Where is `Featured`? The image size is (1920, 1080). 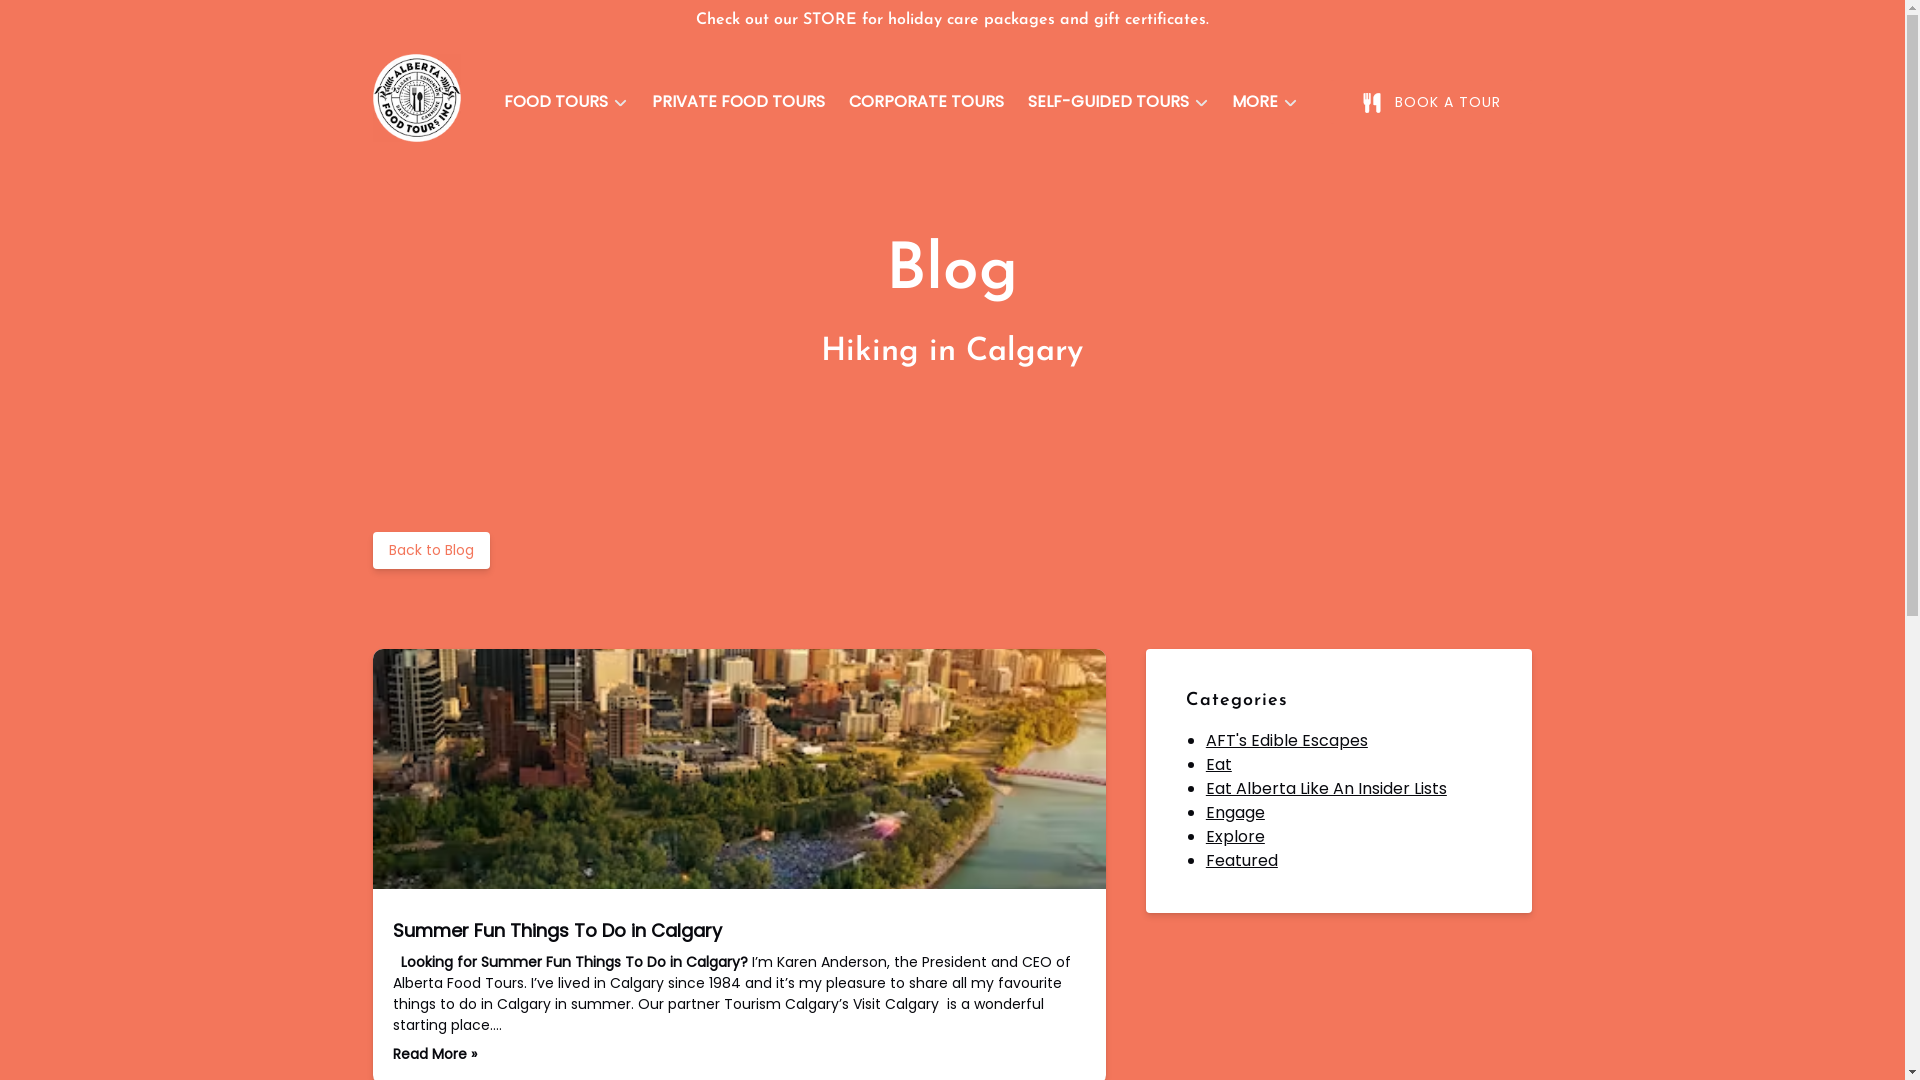 Featured is located at coordinates (1242, 860).